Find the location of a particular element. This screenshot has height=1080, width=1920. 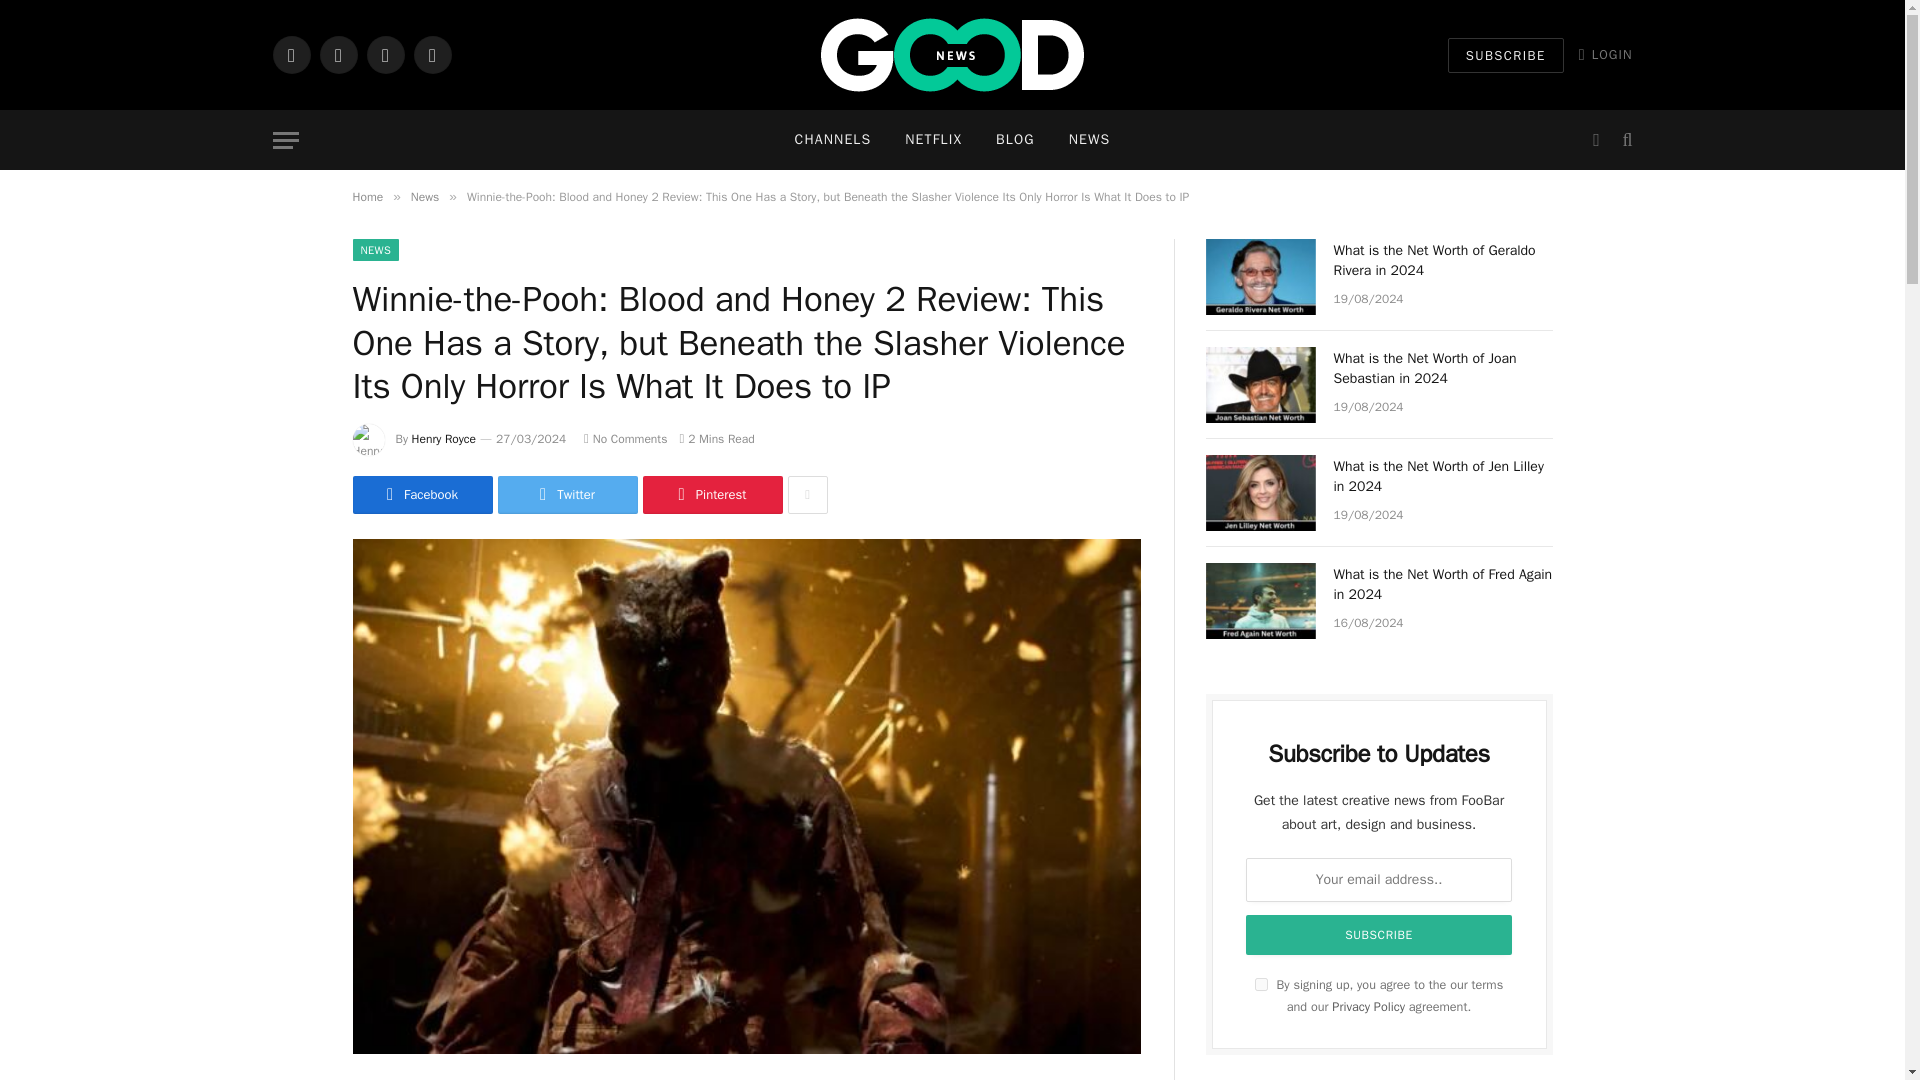

Home is located at coordinates (366, 197).